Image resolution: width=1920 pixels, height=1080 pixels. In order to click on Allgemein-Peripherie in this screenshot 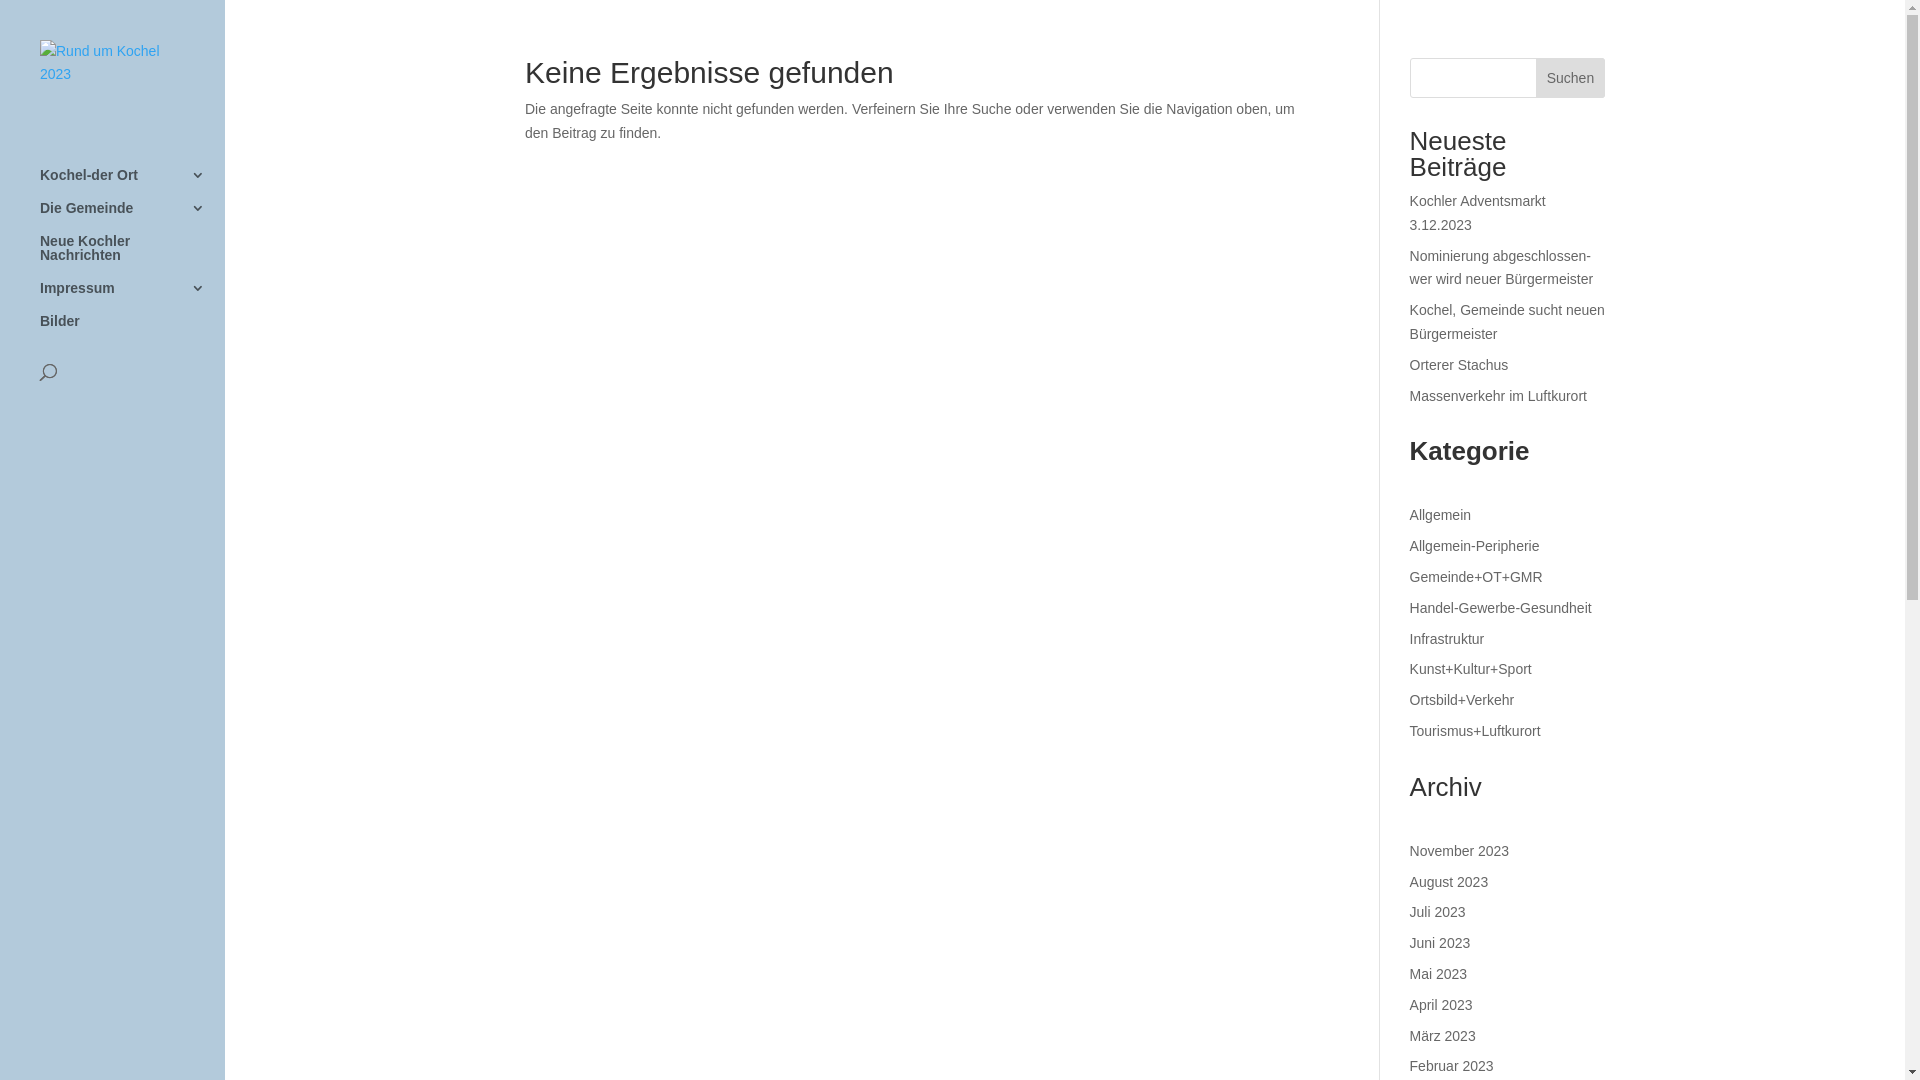, I will do `click(1475, 546)`.